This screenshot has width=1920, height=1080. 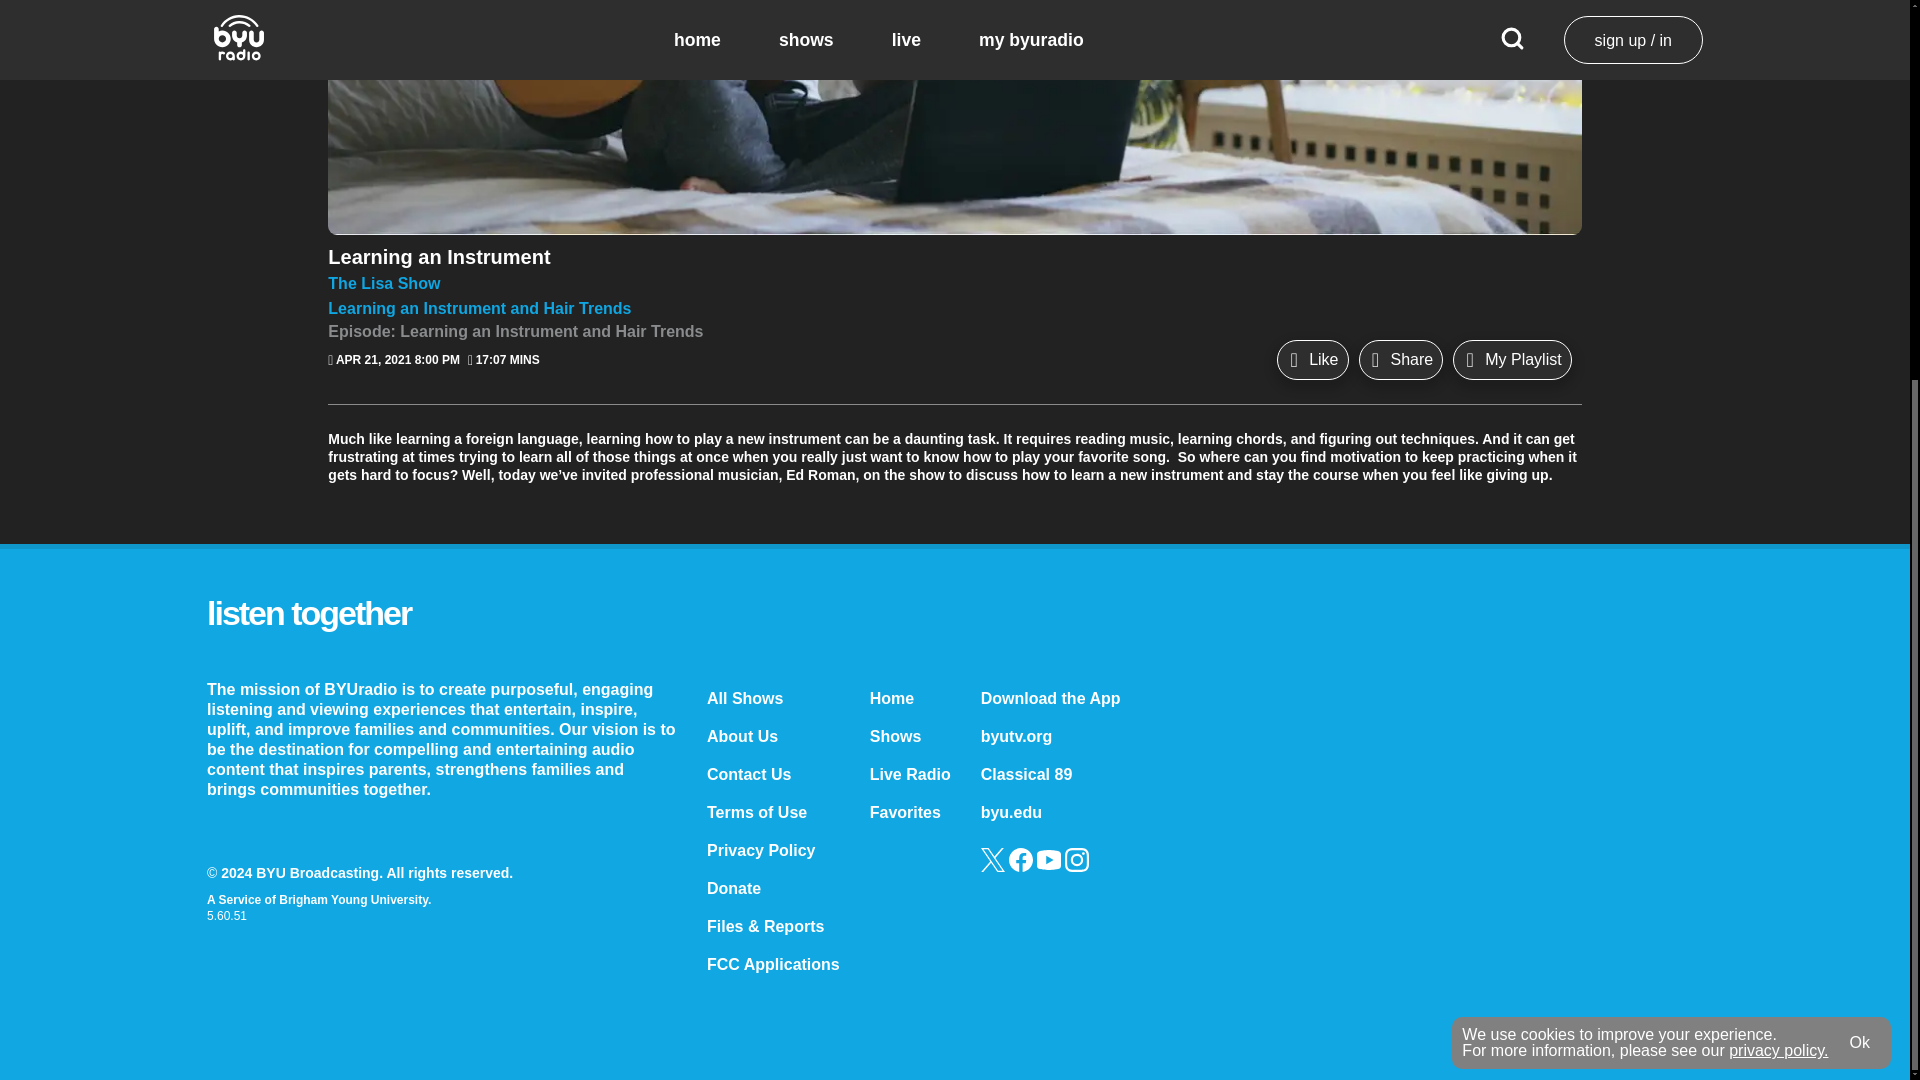 I want to click on Learning an Instrument and Hair Trends, so click(x=954, y=308).